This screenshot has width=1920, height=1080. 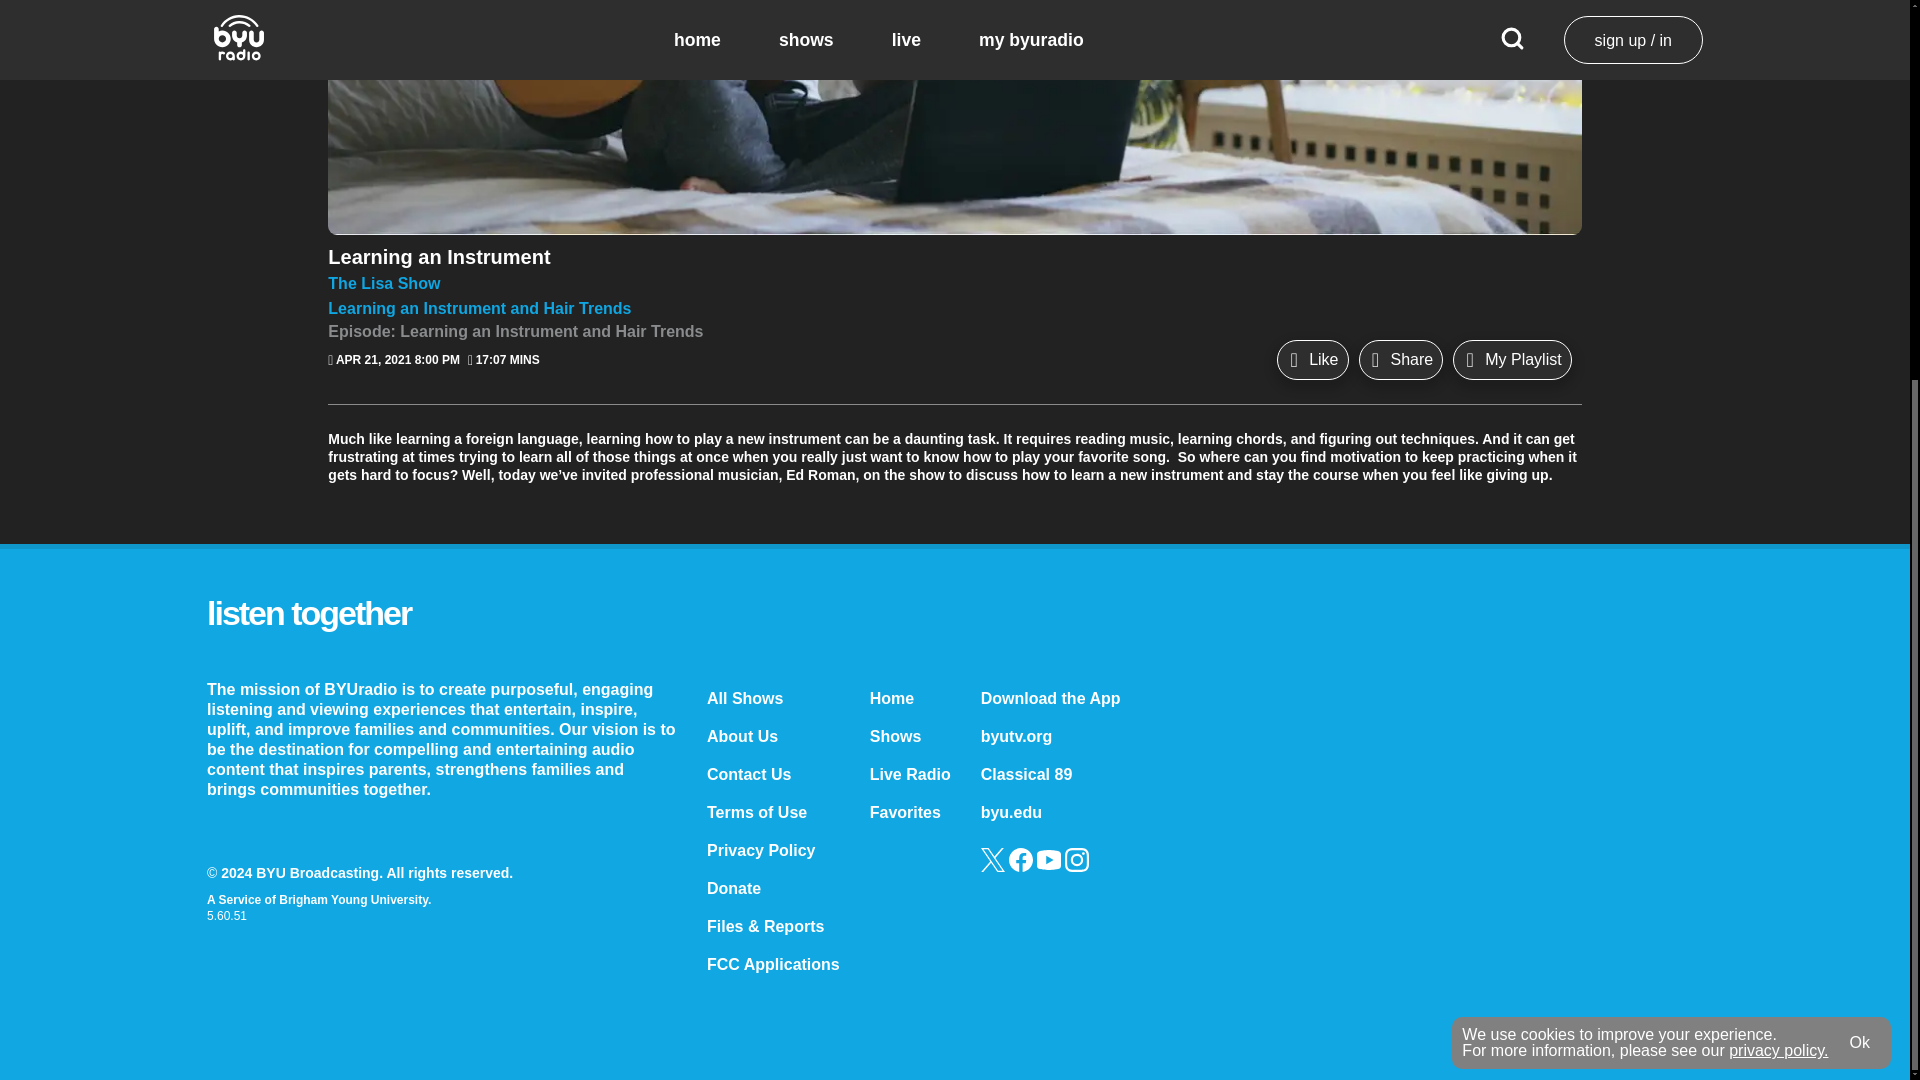 I want to click on Learning an Instrument and Hair Trends, so click(x=954, y=308).